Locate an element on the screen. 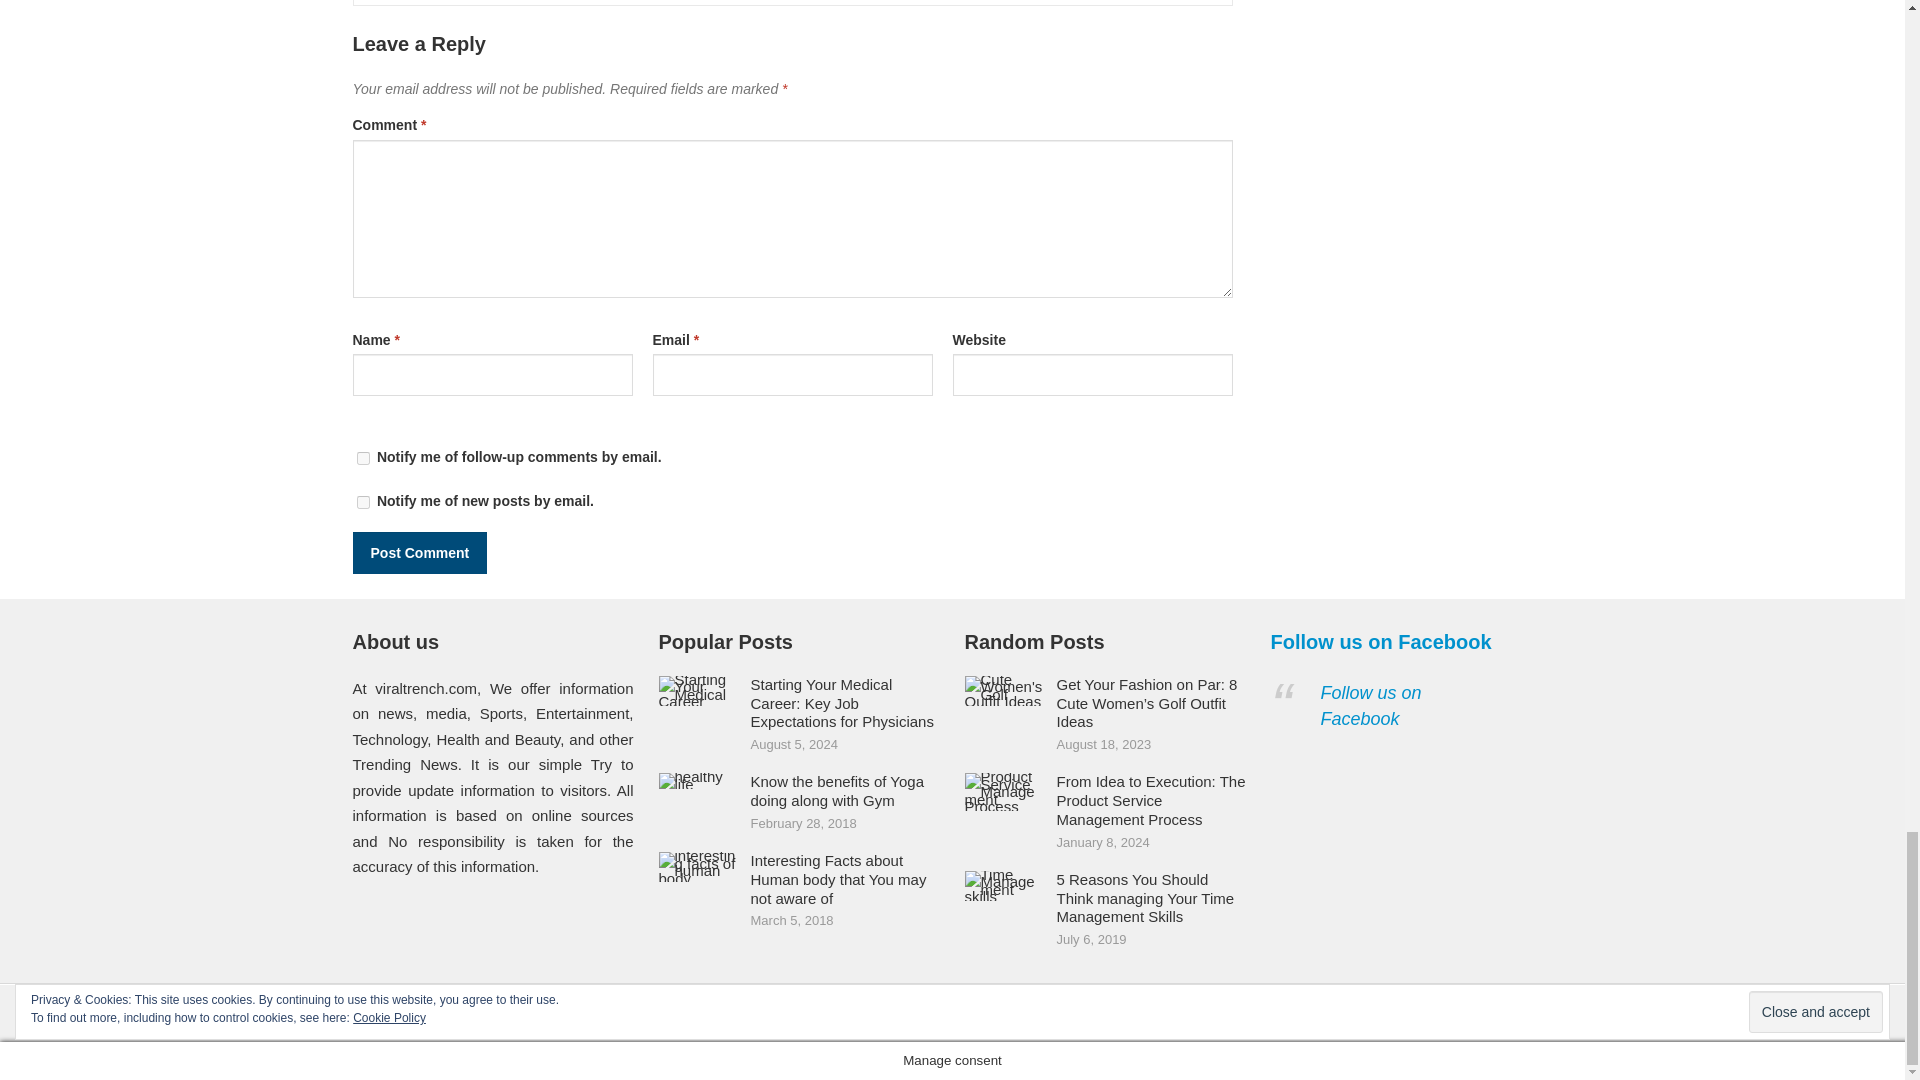  subscribe is located at coordinates (362, 502).